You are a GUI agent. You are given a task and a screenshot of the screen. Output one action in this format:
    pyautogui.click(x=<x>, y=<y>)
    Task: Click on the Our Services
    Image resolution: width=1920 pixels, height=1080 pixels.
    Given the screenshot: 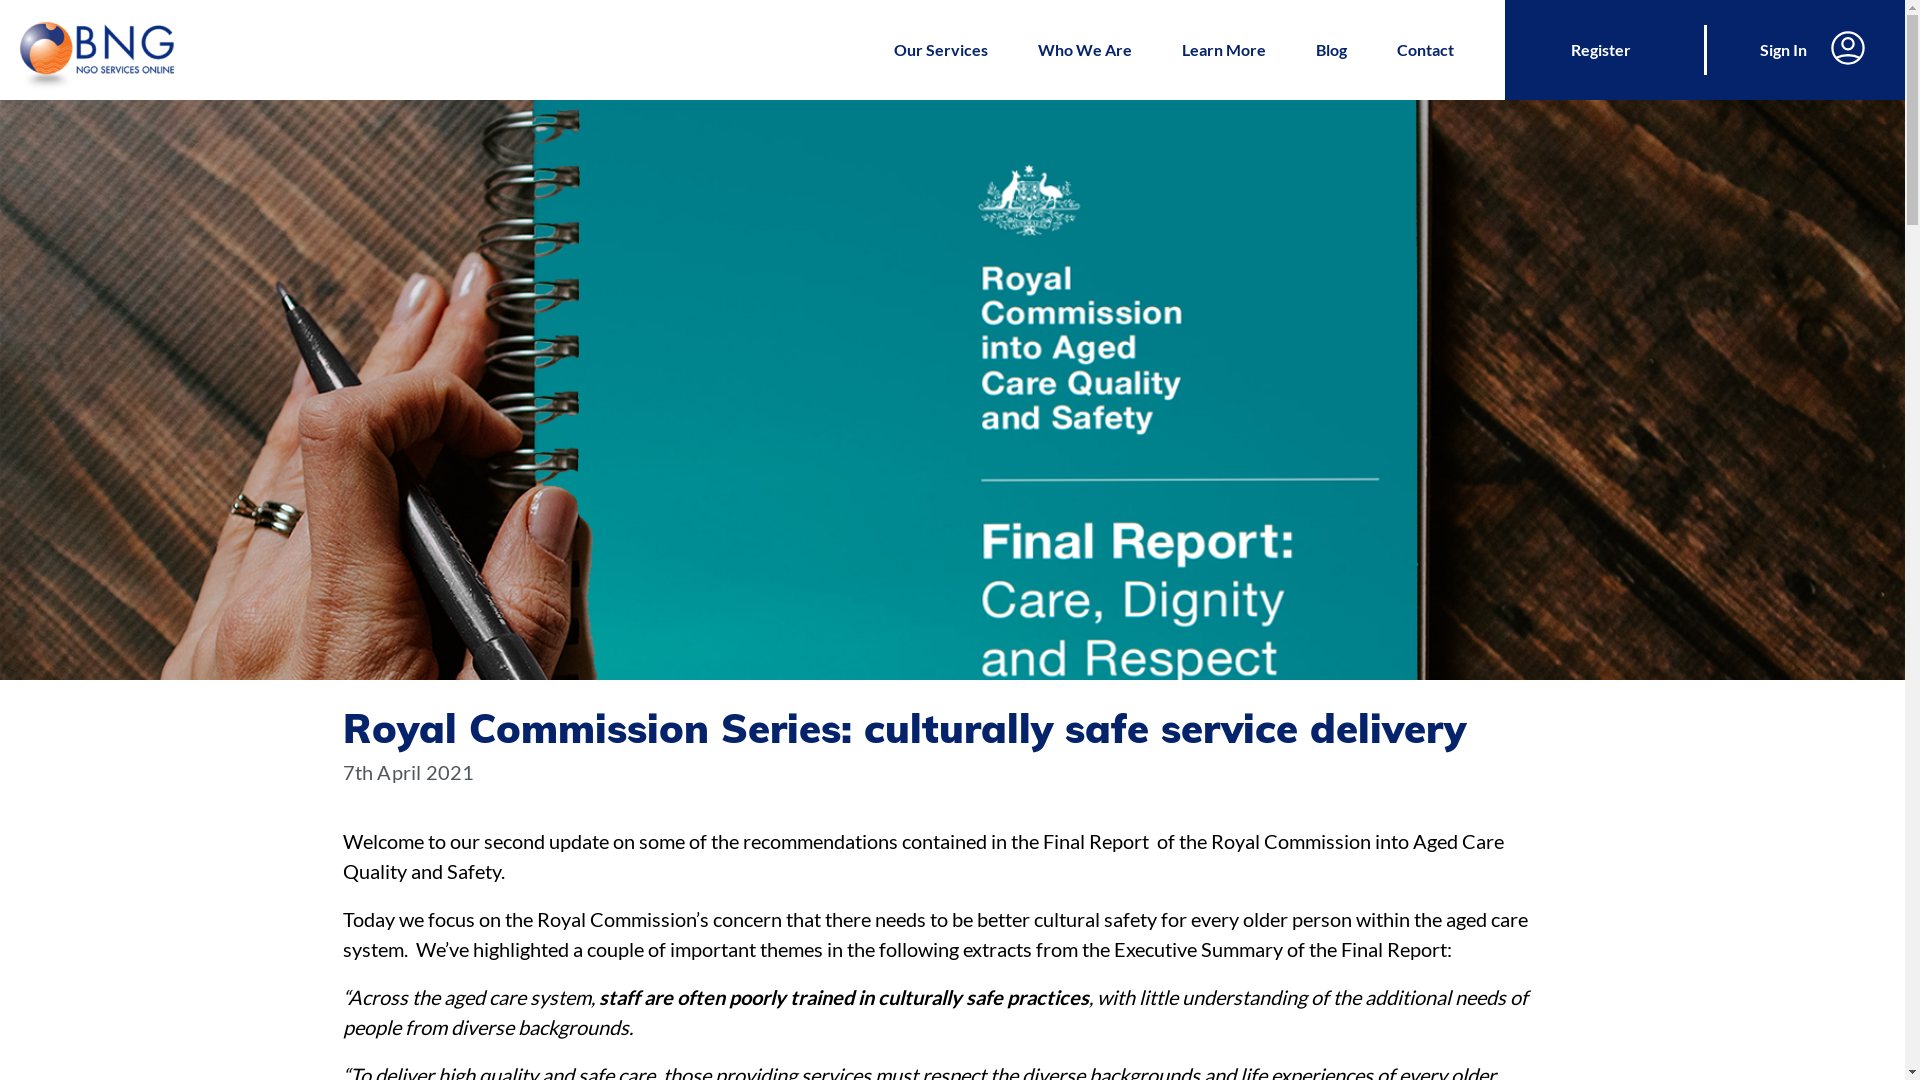 What is the action you would take?
    pyautogui.click(x=940, y=50)
    